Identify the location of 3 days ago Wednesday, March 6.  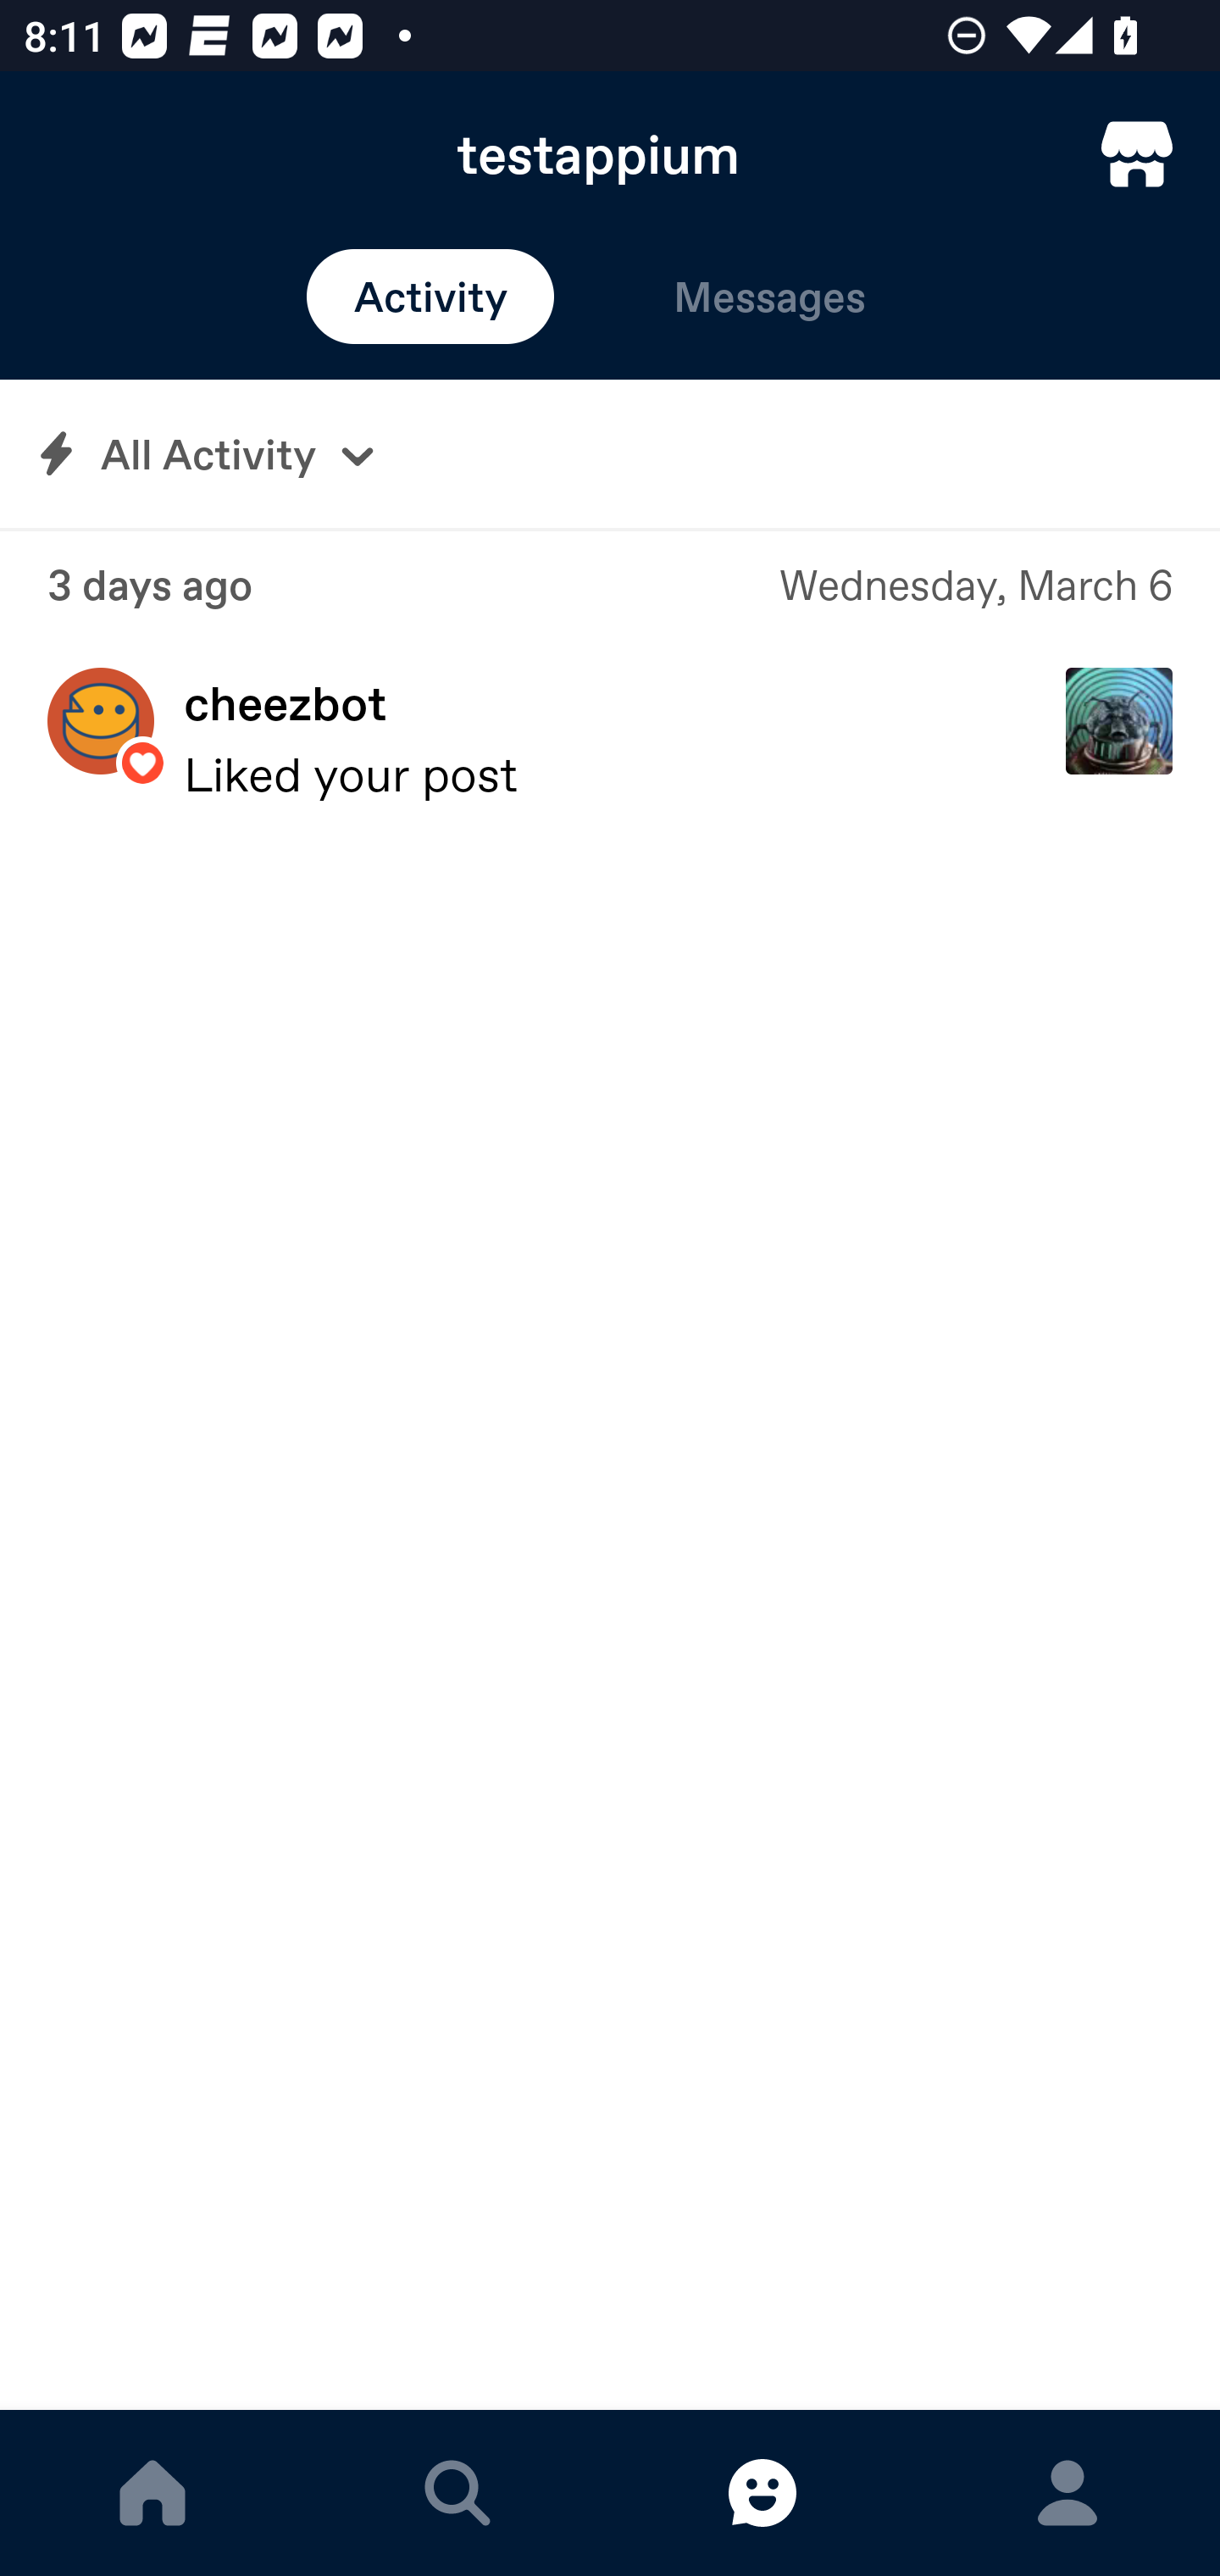
(610, 585).